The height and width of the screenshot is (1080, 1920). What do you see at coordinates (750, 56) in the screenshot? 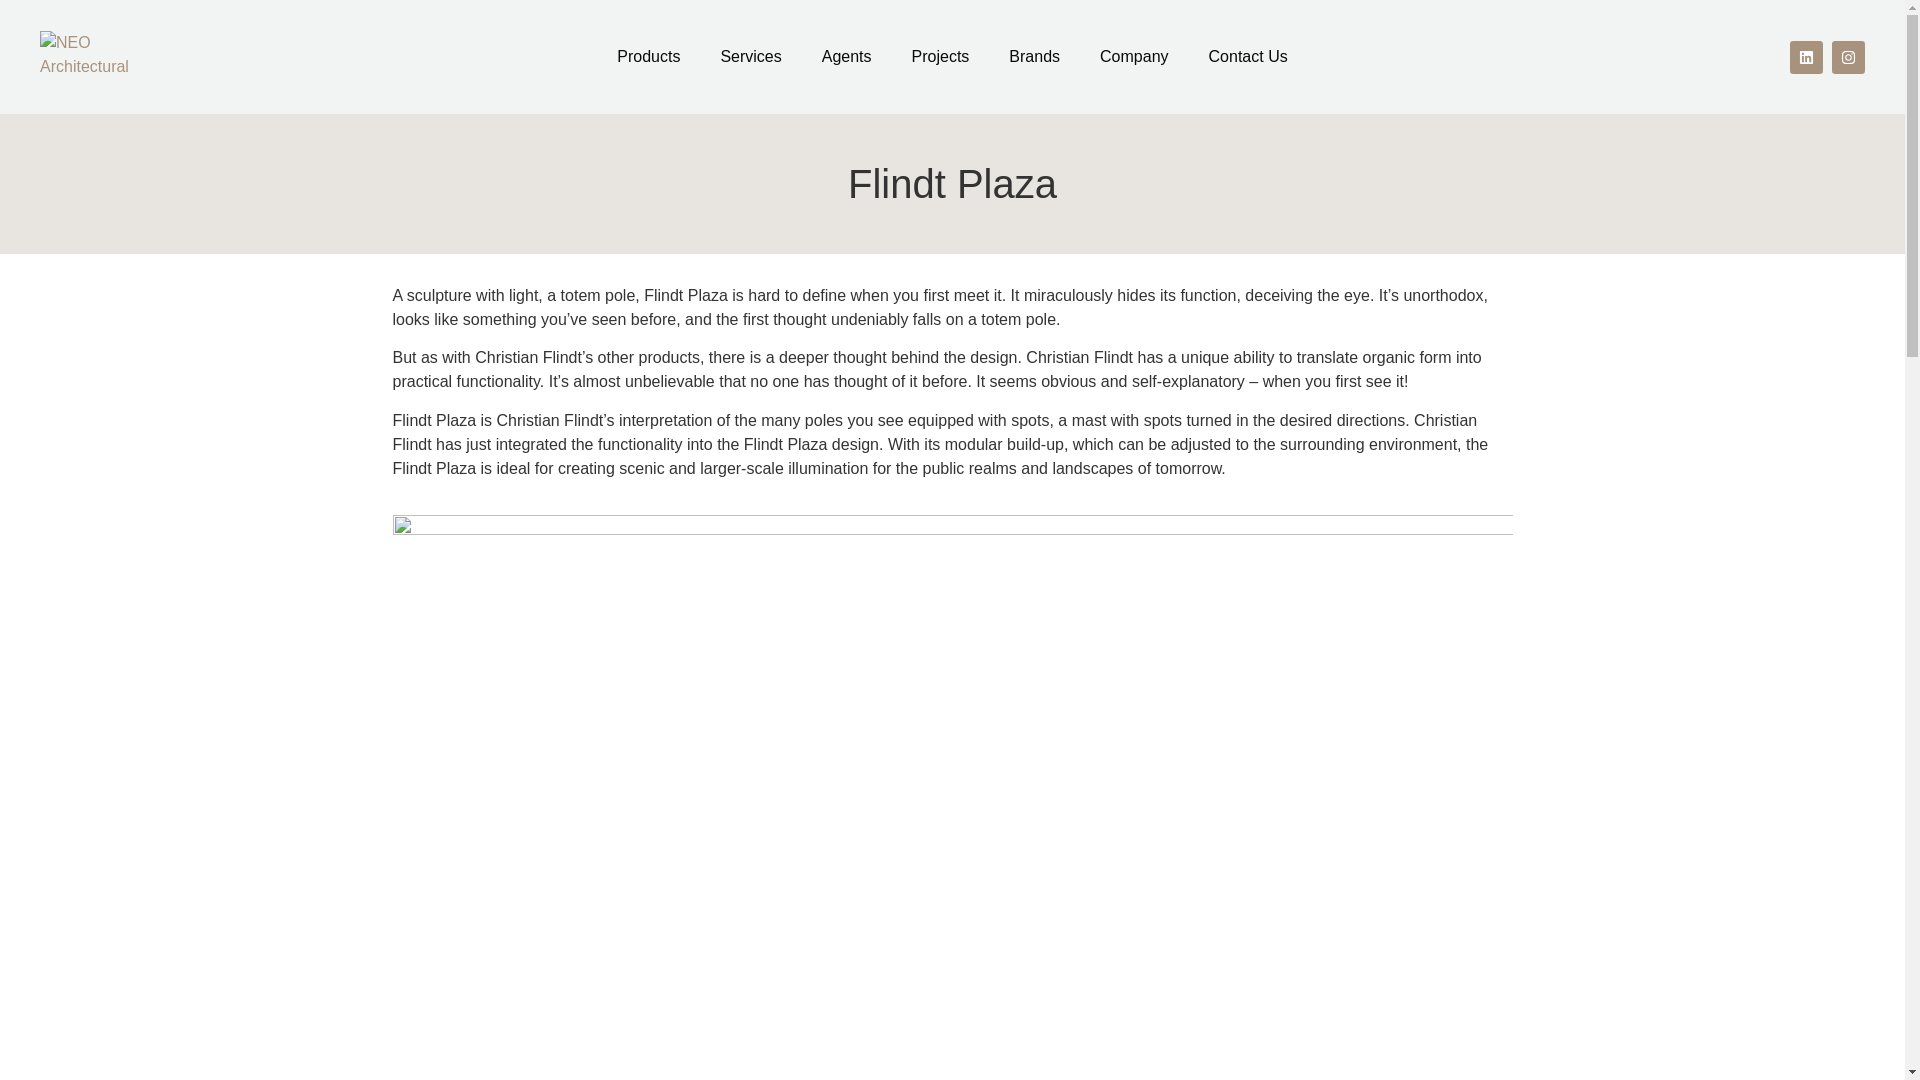
I see `Services` at bounding box center [750, 56].